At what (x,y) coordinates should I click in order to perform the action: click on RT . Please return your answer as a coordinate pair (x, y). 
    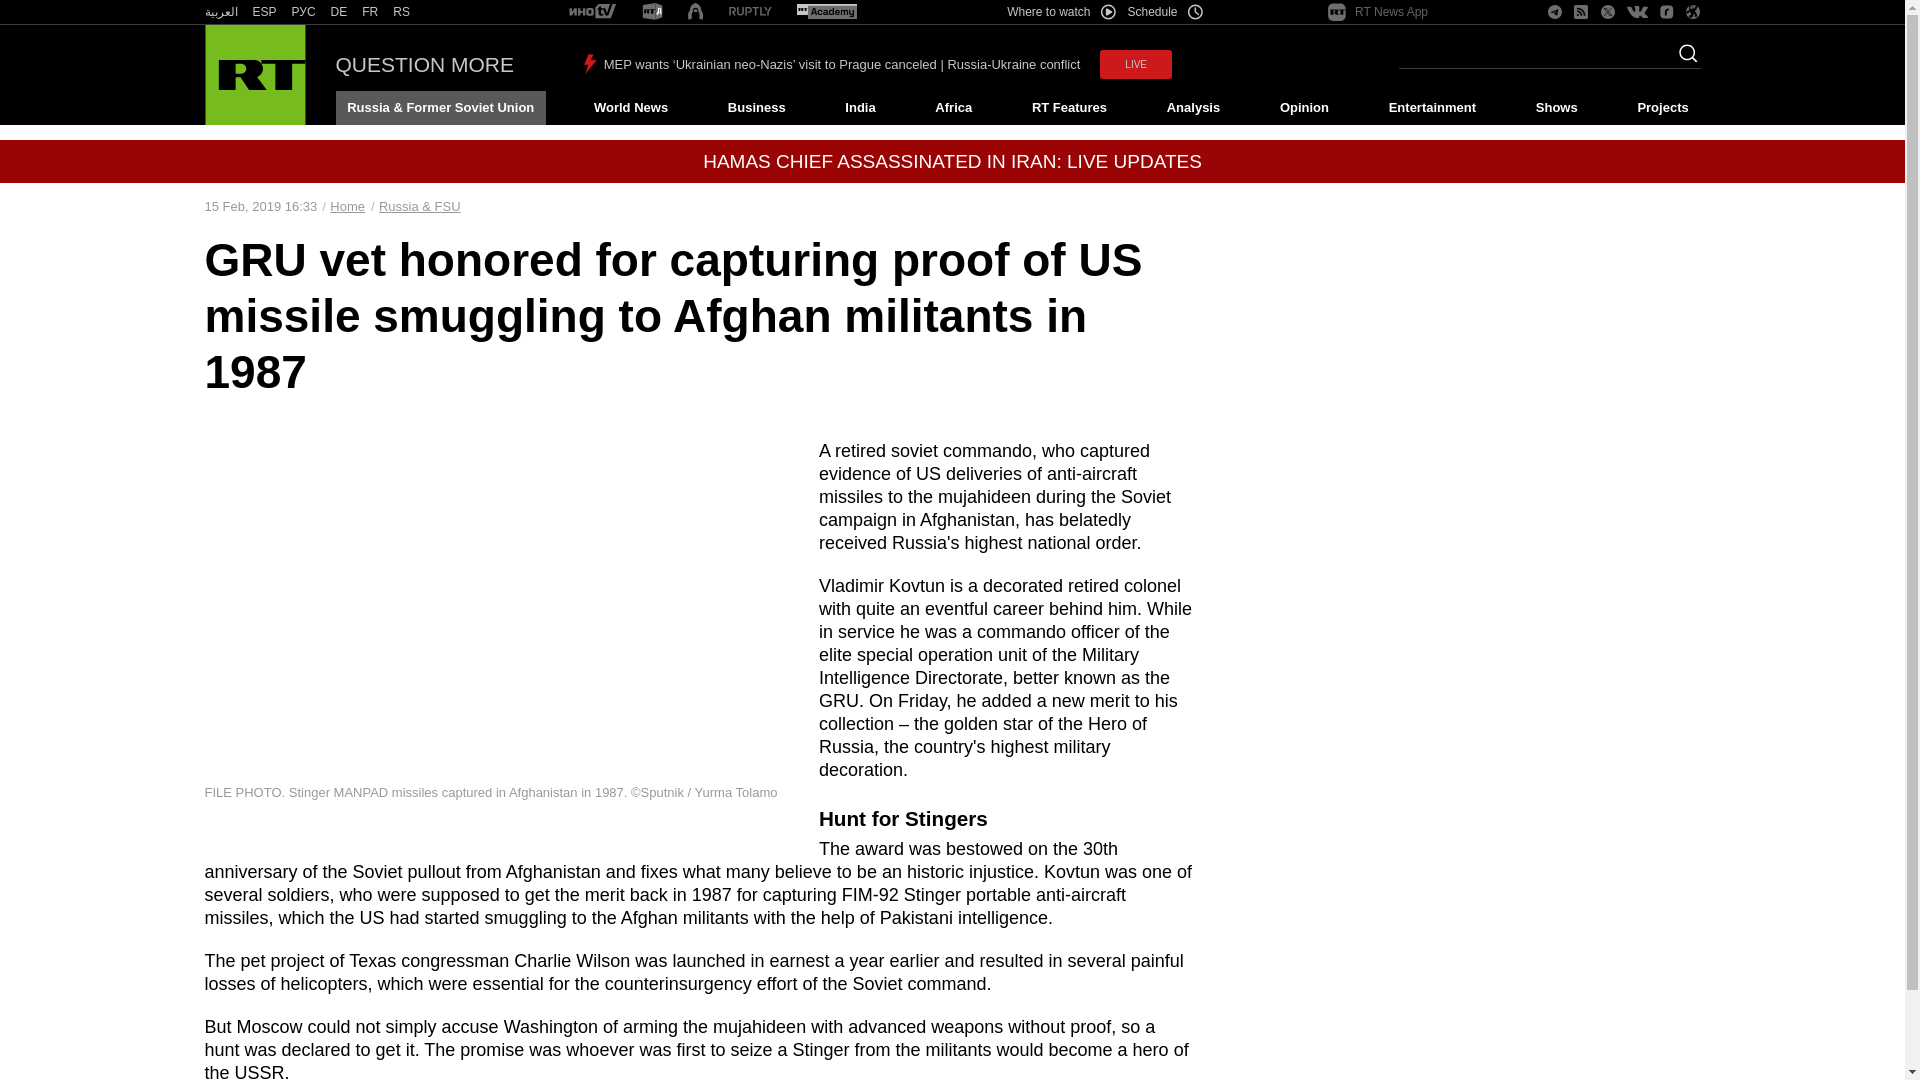
    Looking at the image, I should click on (220, 12).